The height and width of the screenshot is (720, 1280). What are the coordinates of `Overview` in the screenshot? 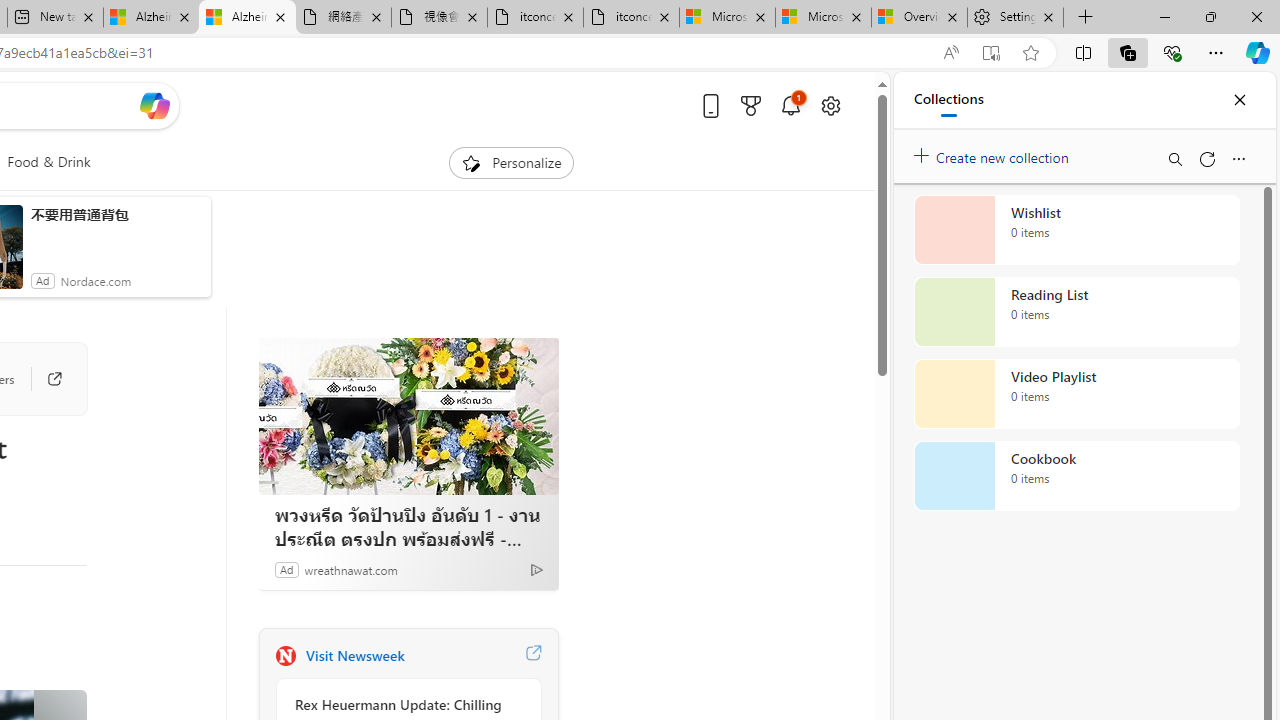 It's located at (918, 18).